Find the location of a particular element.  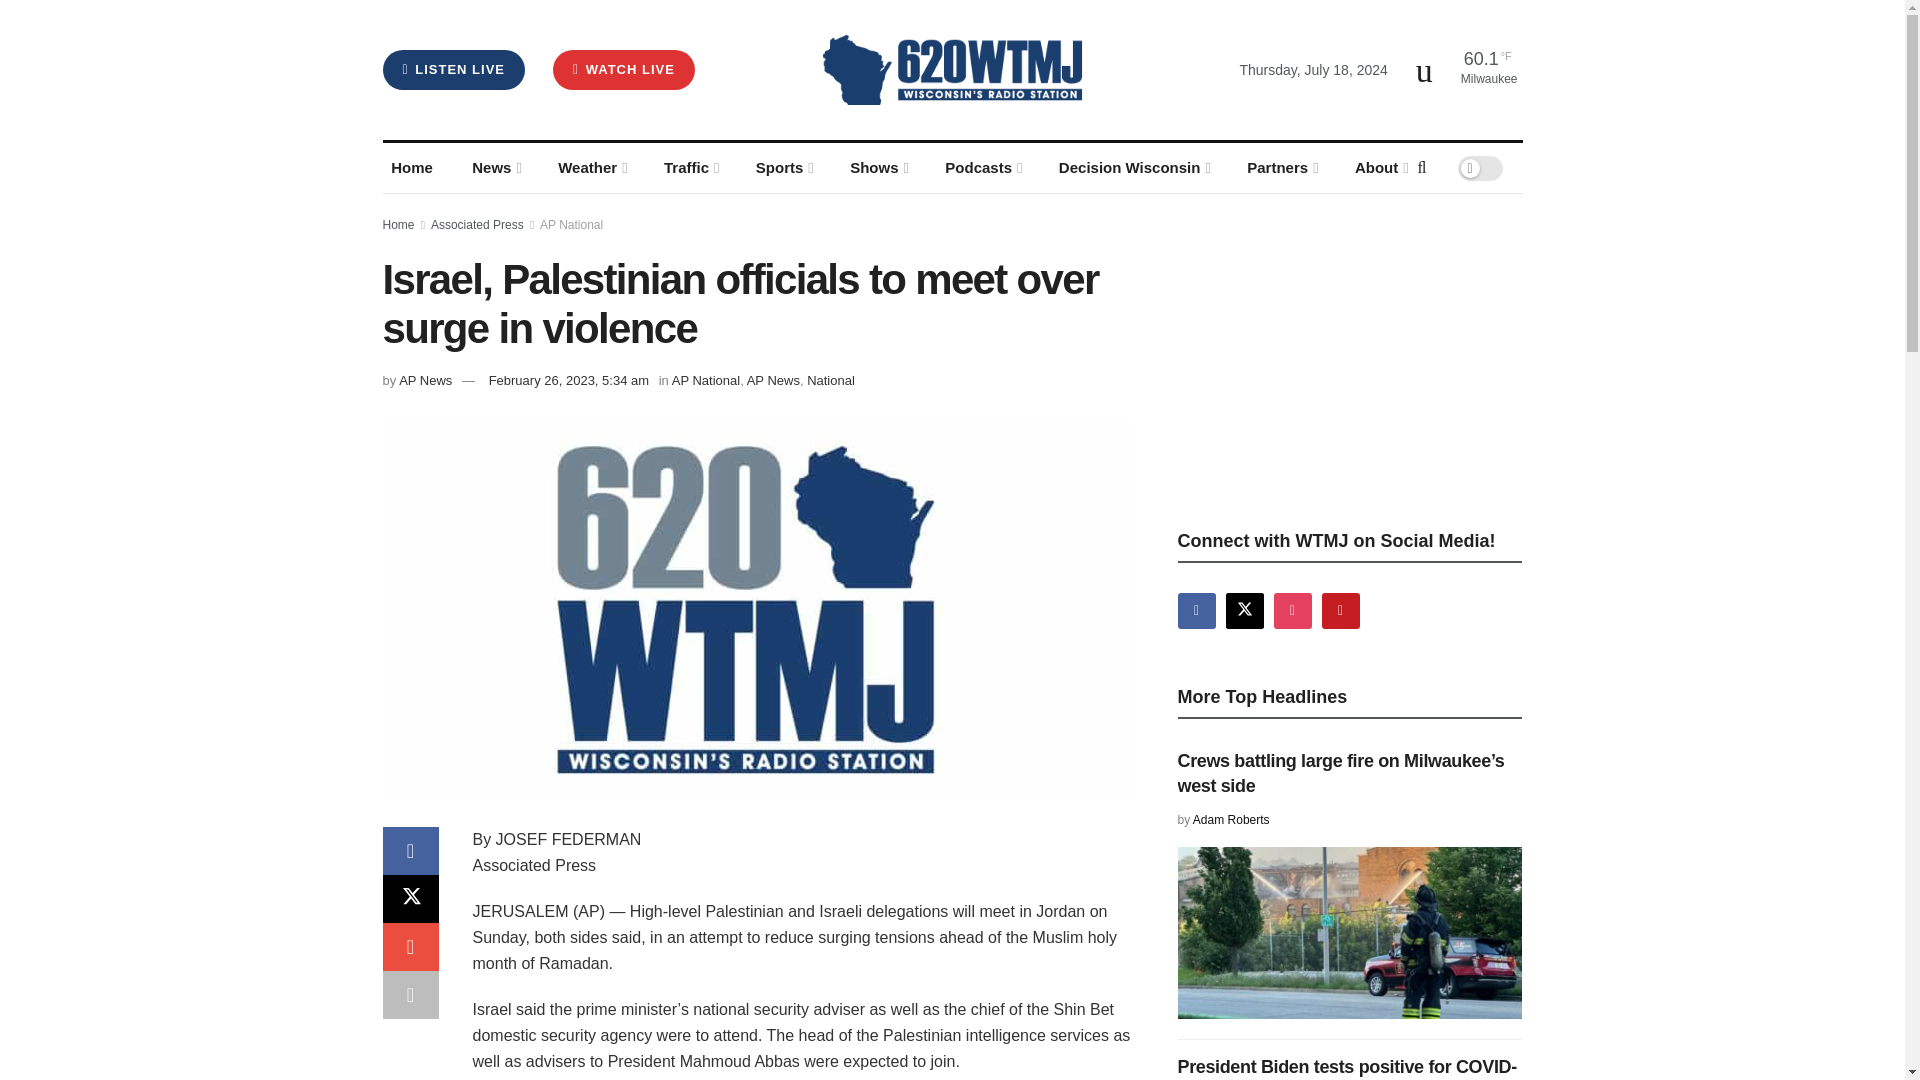

3rd party ad content is located at coordinates (1328, 358).